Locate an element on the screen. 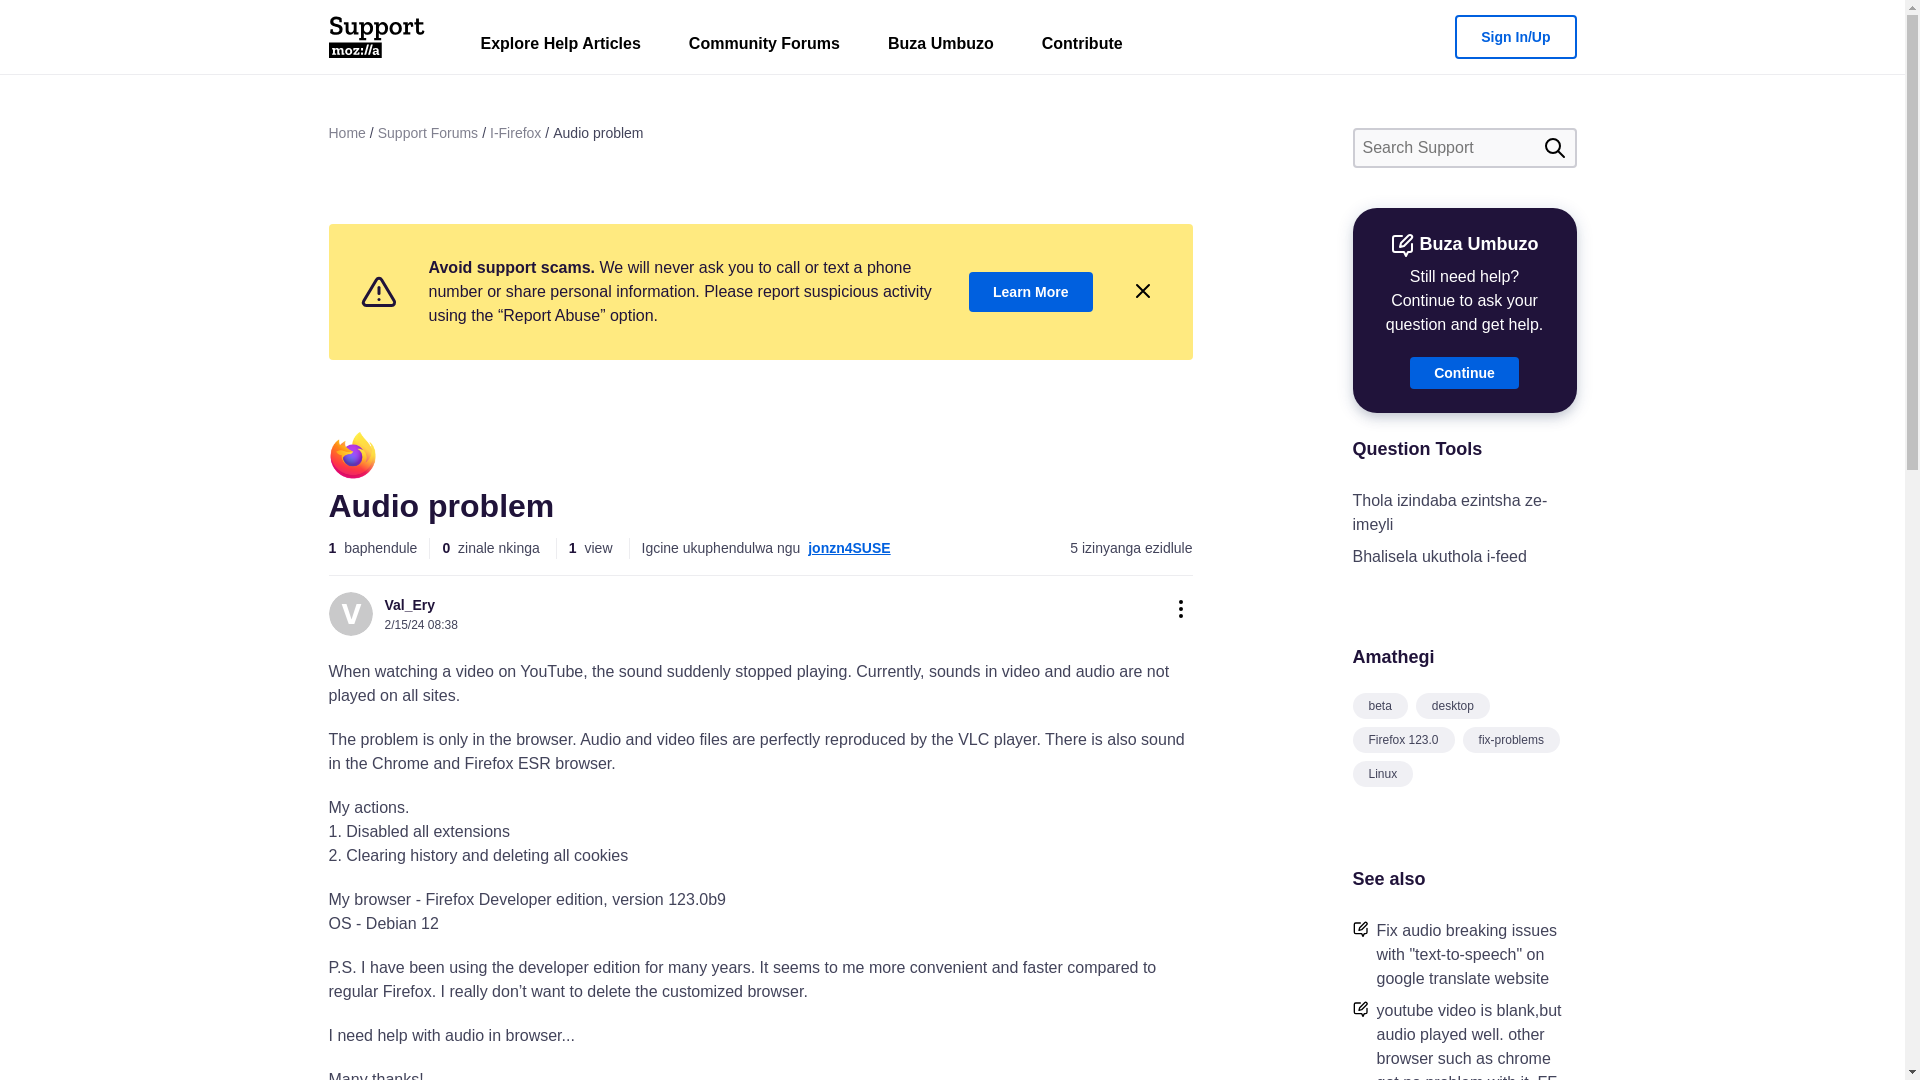  Explore Help Articles is located at coordinates (560, 48).